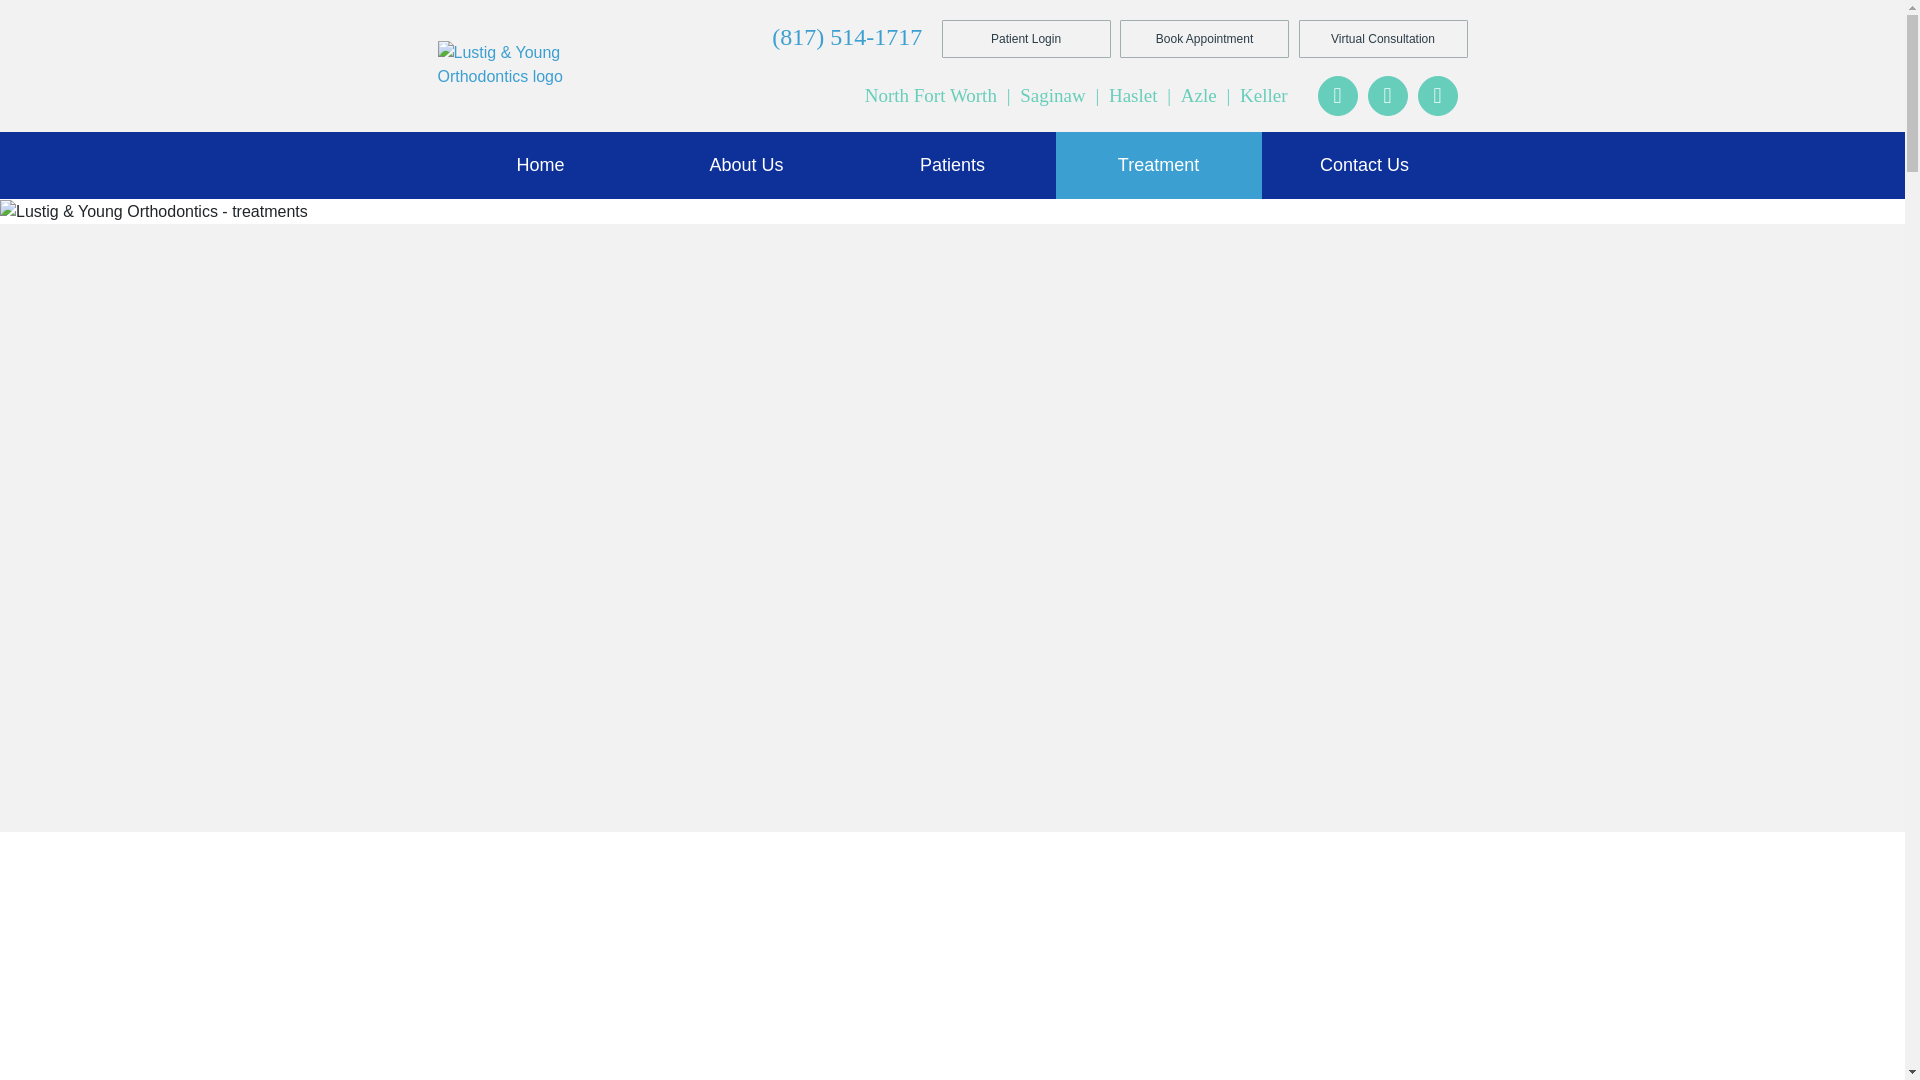 This screenshot has width=1920, height=1080. What do you see at coordinates (1200, 95) in the screenshot?
I see `Azle` at bounding box center [1200, 95].